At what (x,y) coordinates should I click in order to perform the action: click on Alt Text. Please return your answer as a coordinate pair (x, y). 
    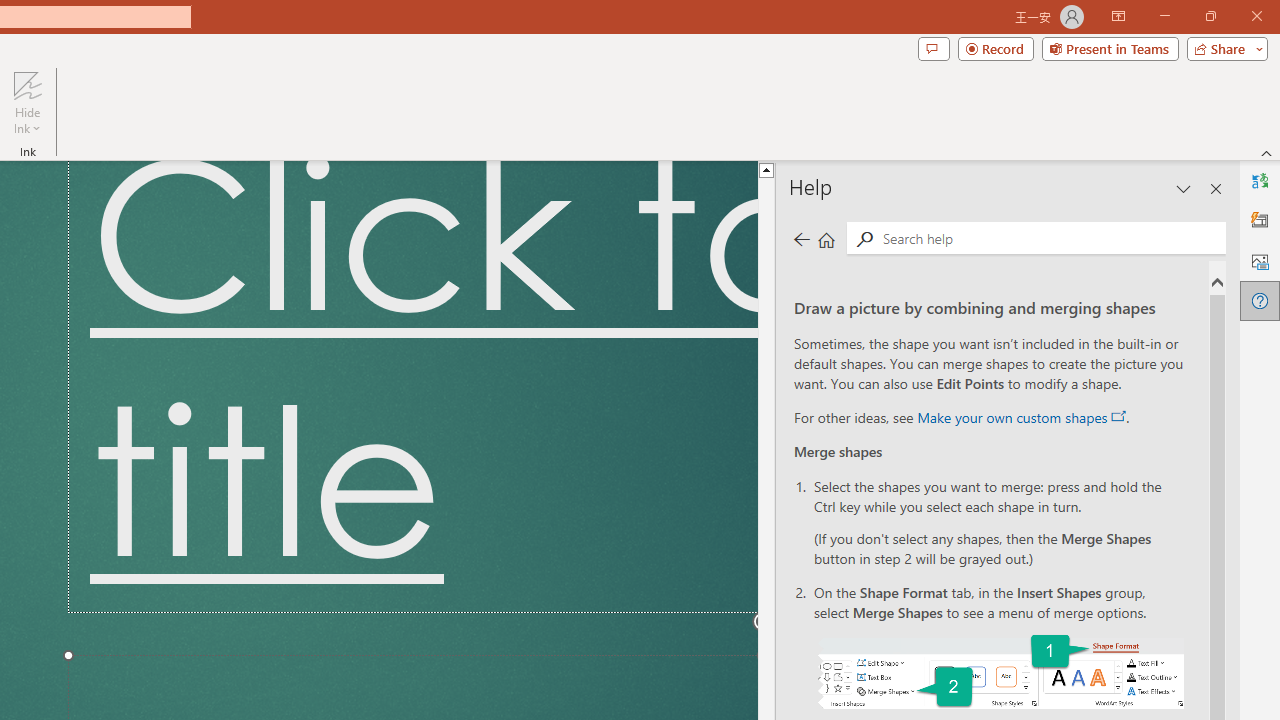
    Looking at the image, I should click on (1260, 260).